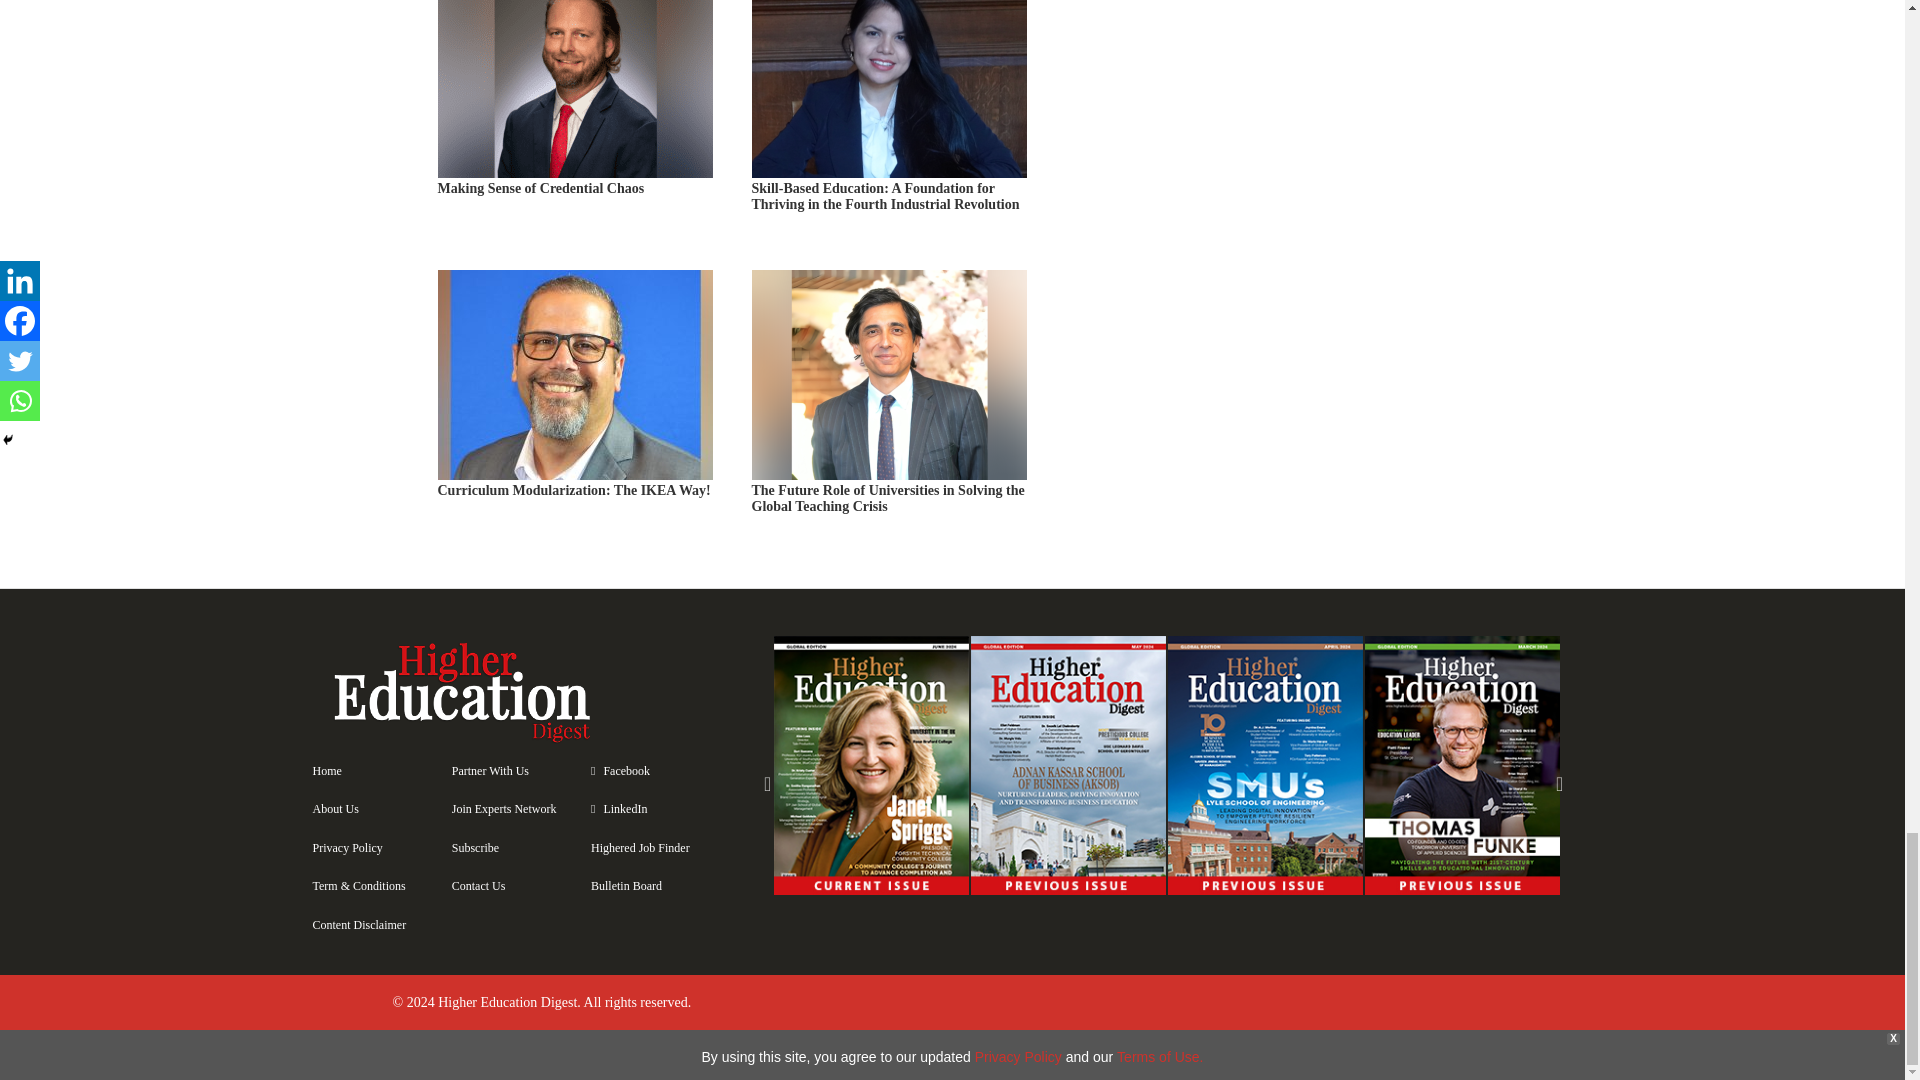 This screenshot has width=1920, height=1080. What do you see at coordinates (576, 412) in the screenshot?
I see `Curriculum Modularization: The IKEA Way!` at bounding box center [576, 412].